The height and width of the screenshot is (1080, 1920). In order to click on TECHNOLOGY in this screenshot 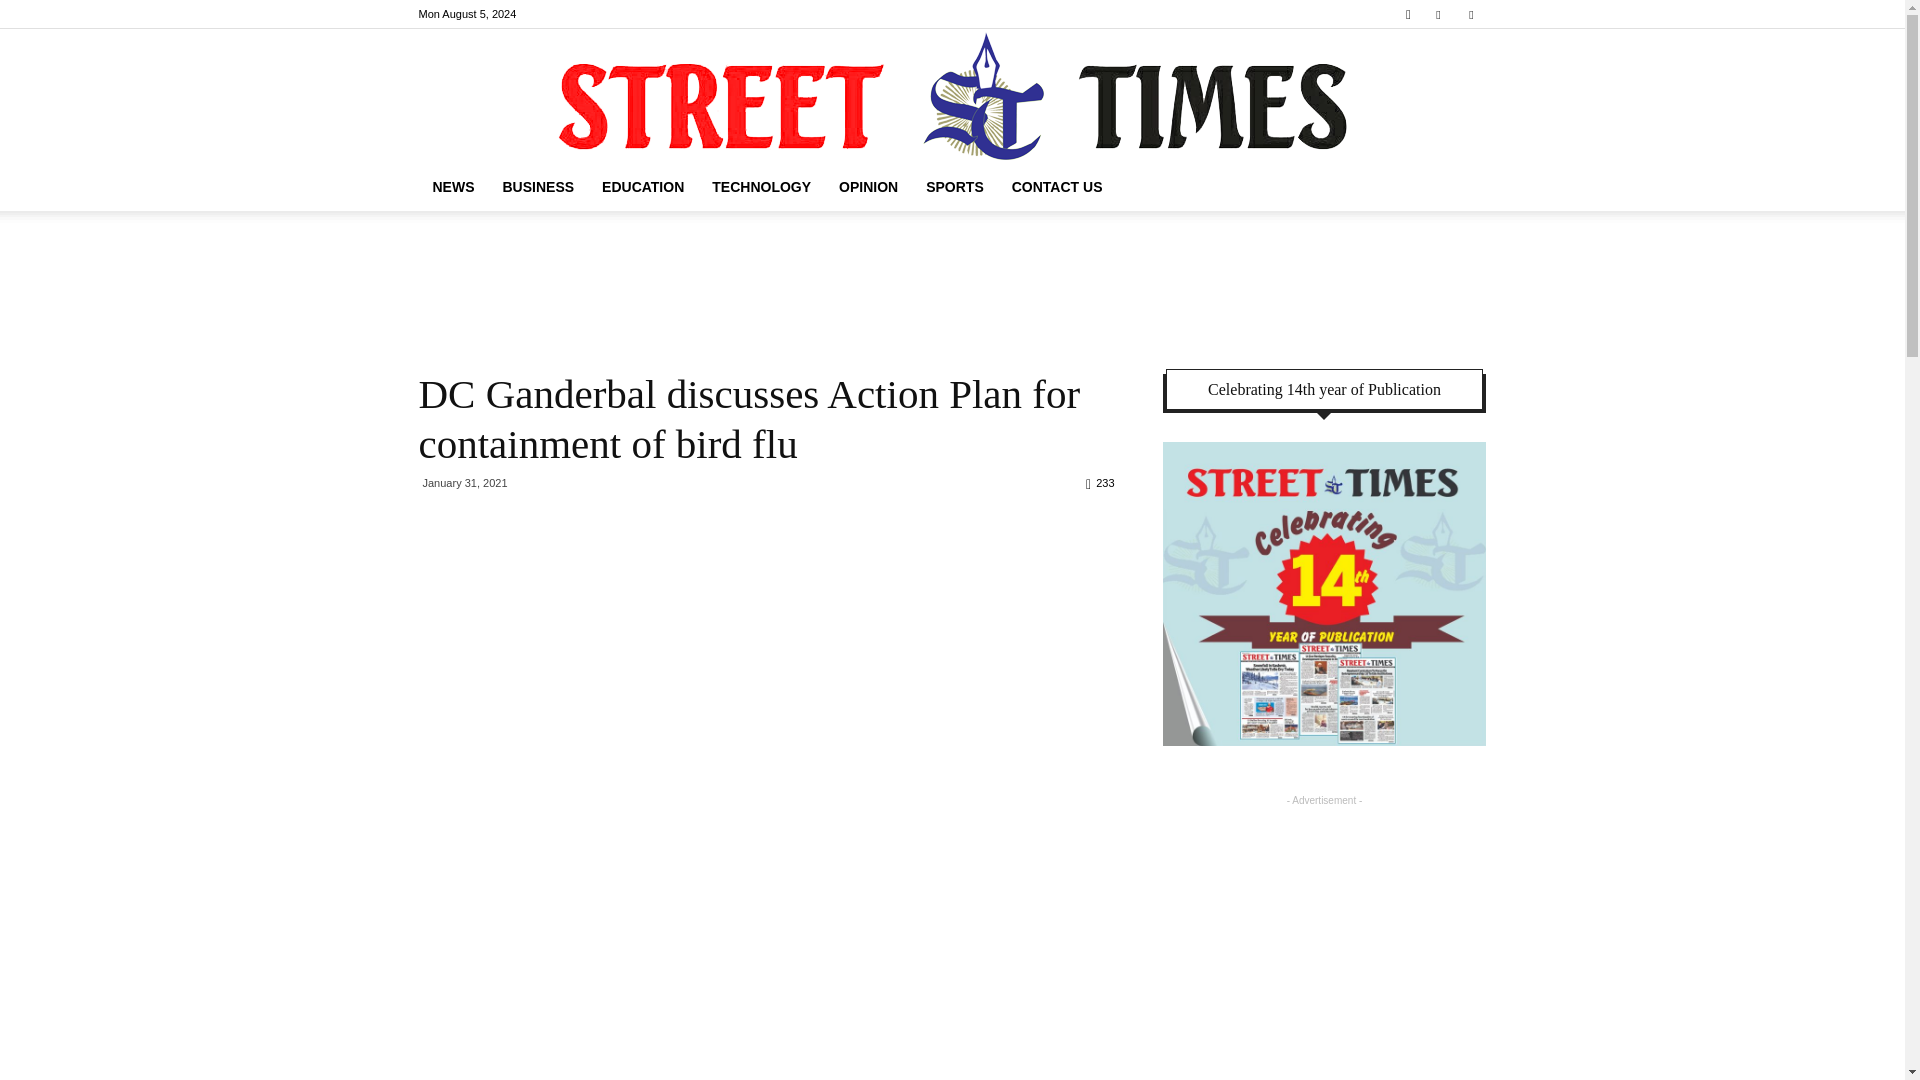, I will do `click(762, 186)`.